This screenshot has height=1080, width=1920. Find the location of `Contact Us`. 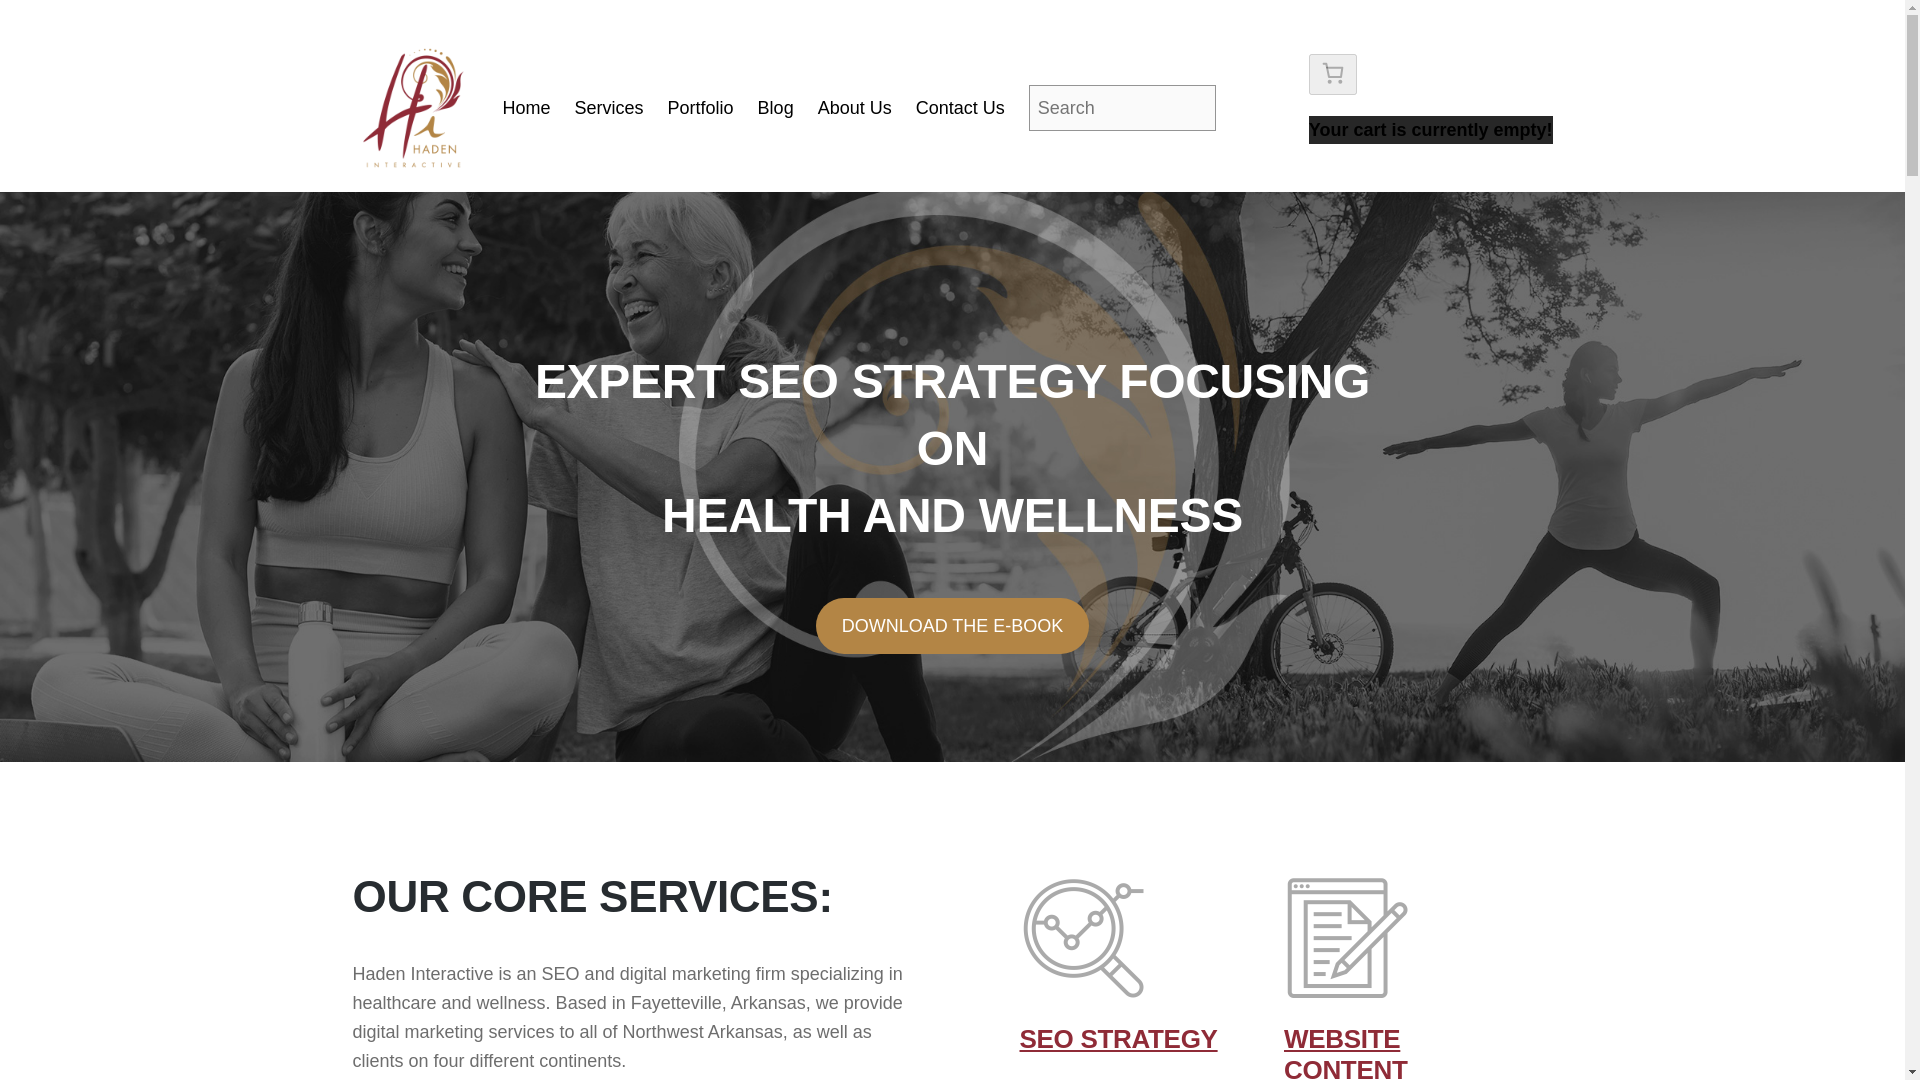

Contact Us is located at coordinates (960, 108).